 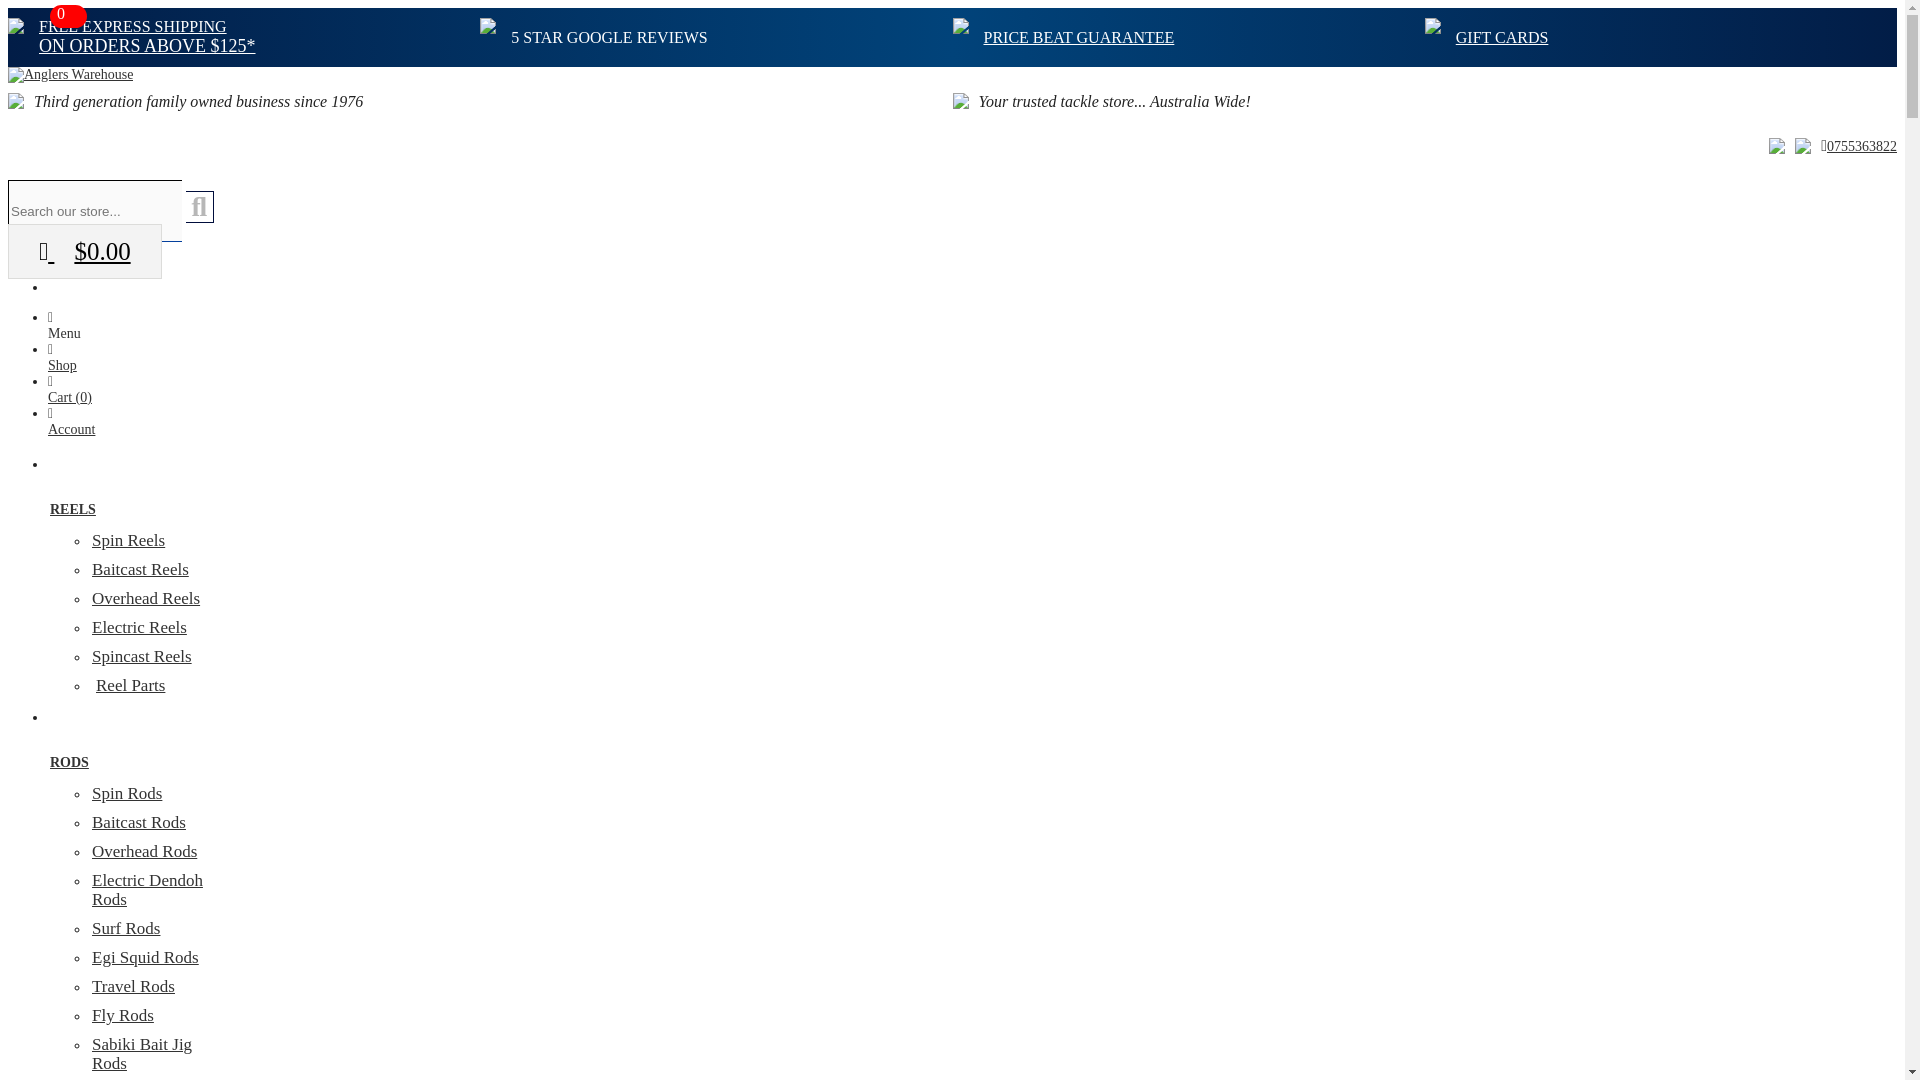 What do you see at coordinates (128, 540) in the screenshot?
I see `Spin Reels` at bounding box center [128, 540].